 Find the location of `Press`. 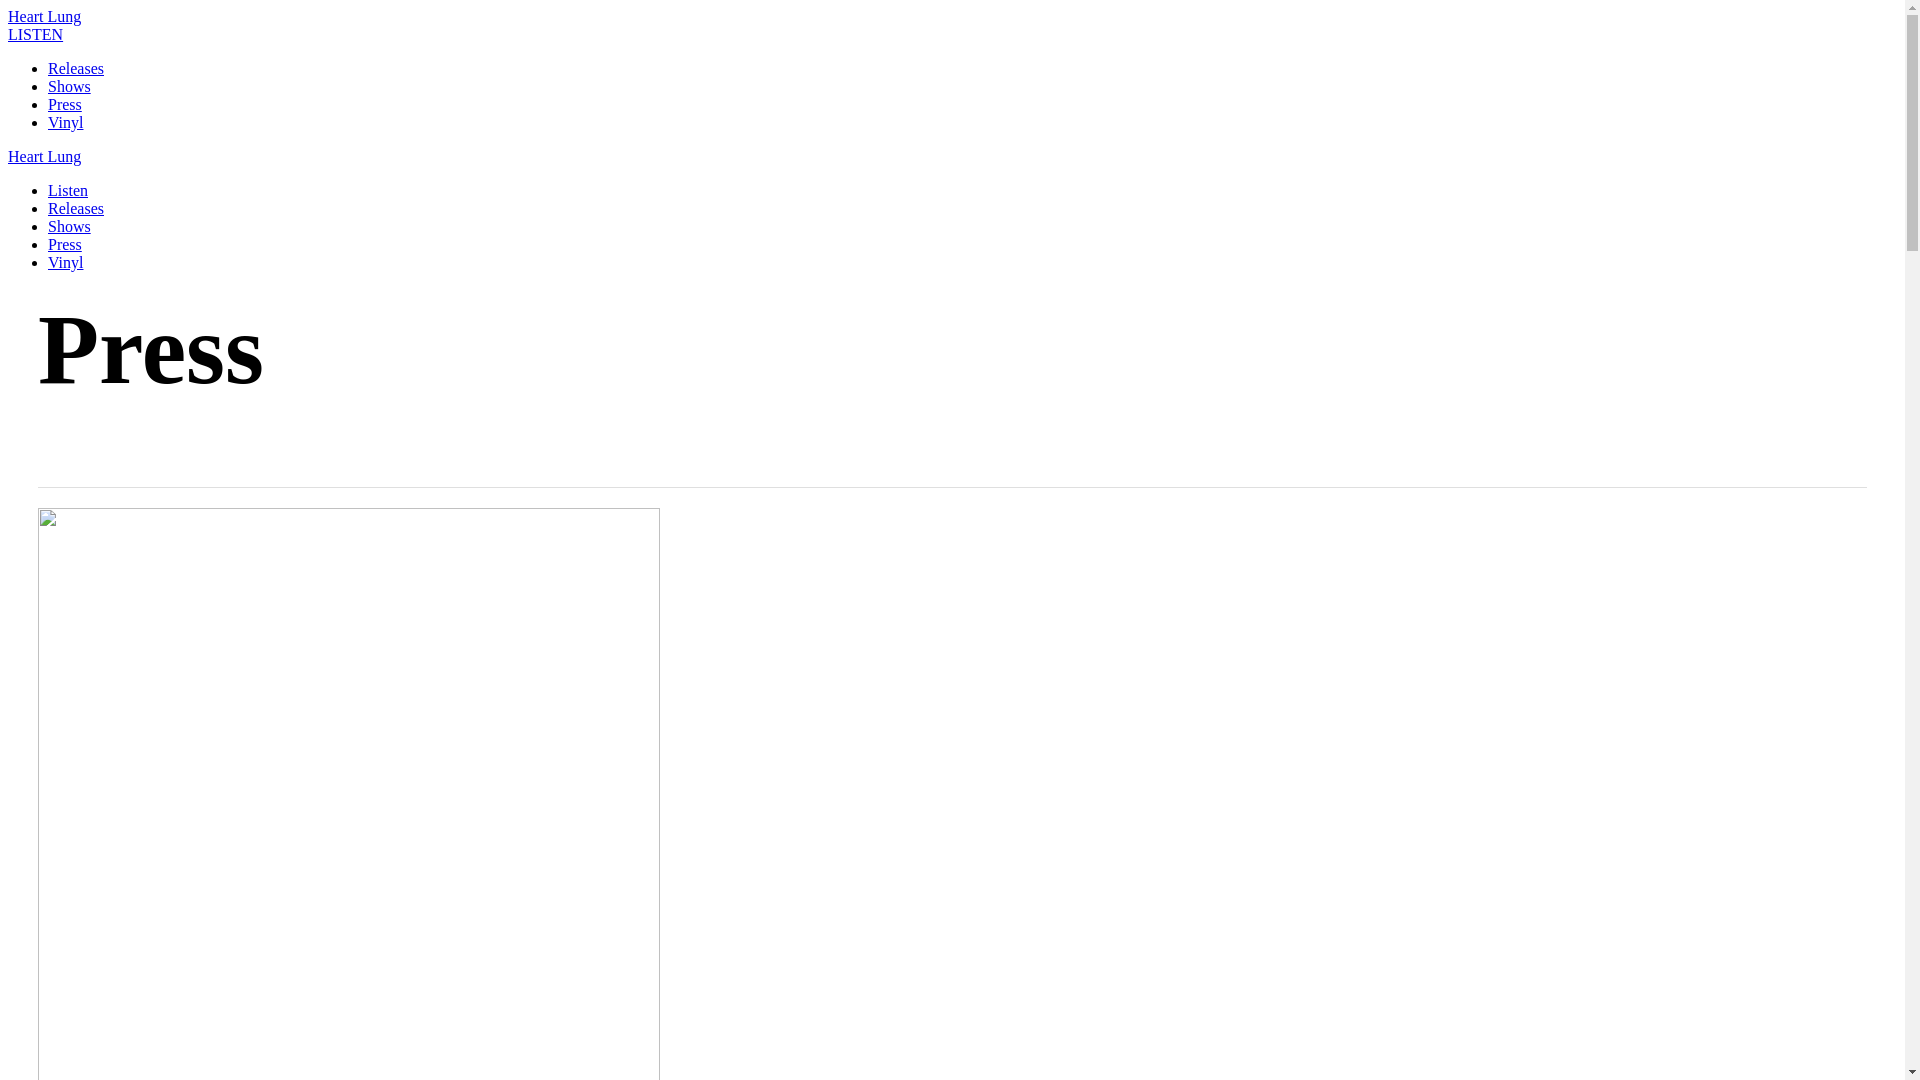

Press is located at coordinates (65, 244).